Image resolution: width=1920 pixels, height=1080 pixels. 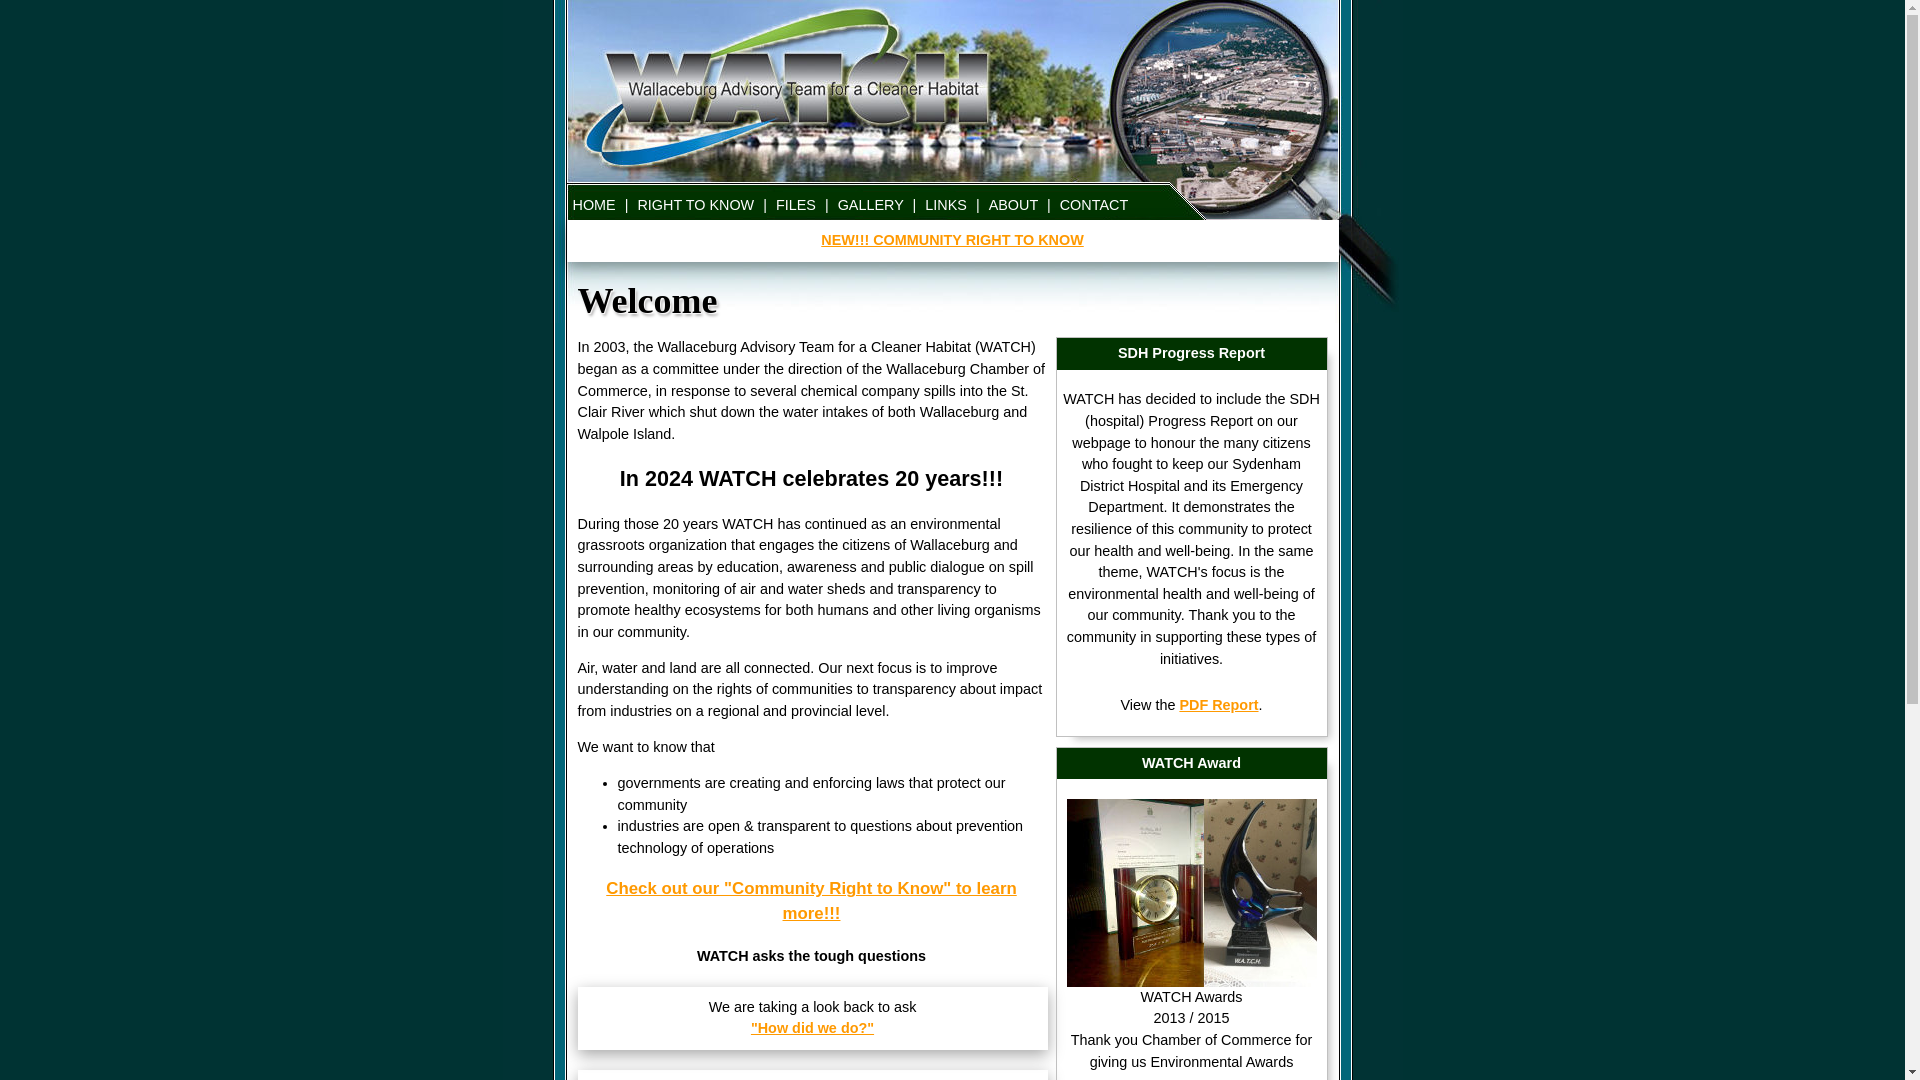 I want to click on CONTACT, so click(x=1094, y=205).